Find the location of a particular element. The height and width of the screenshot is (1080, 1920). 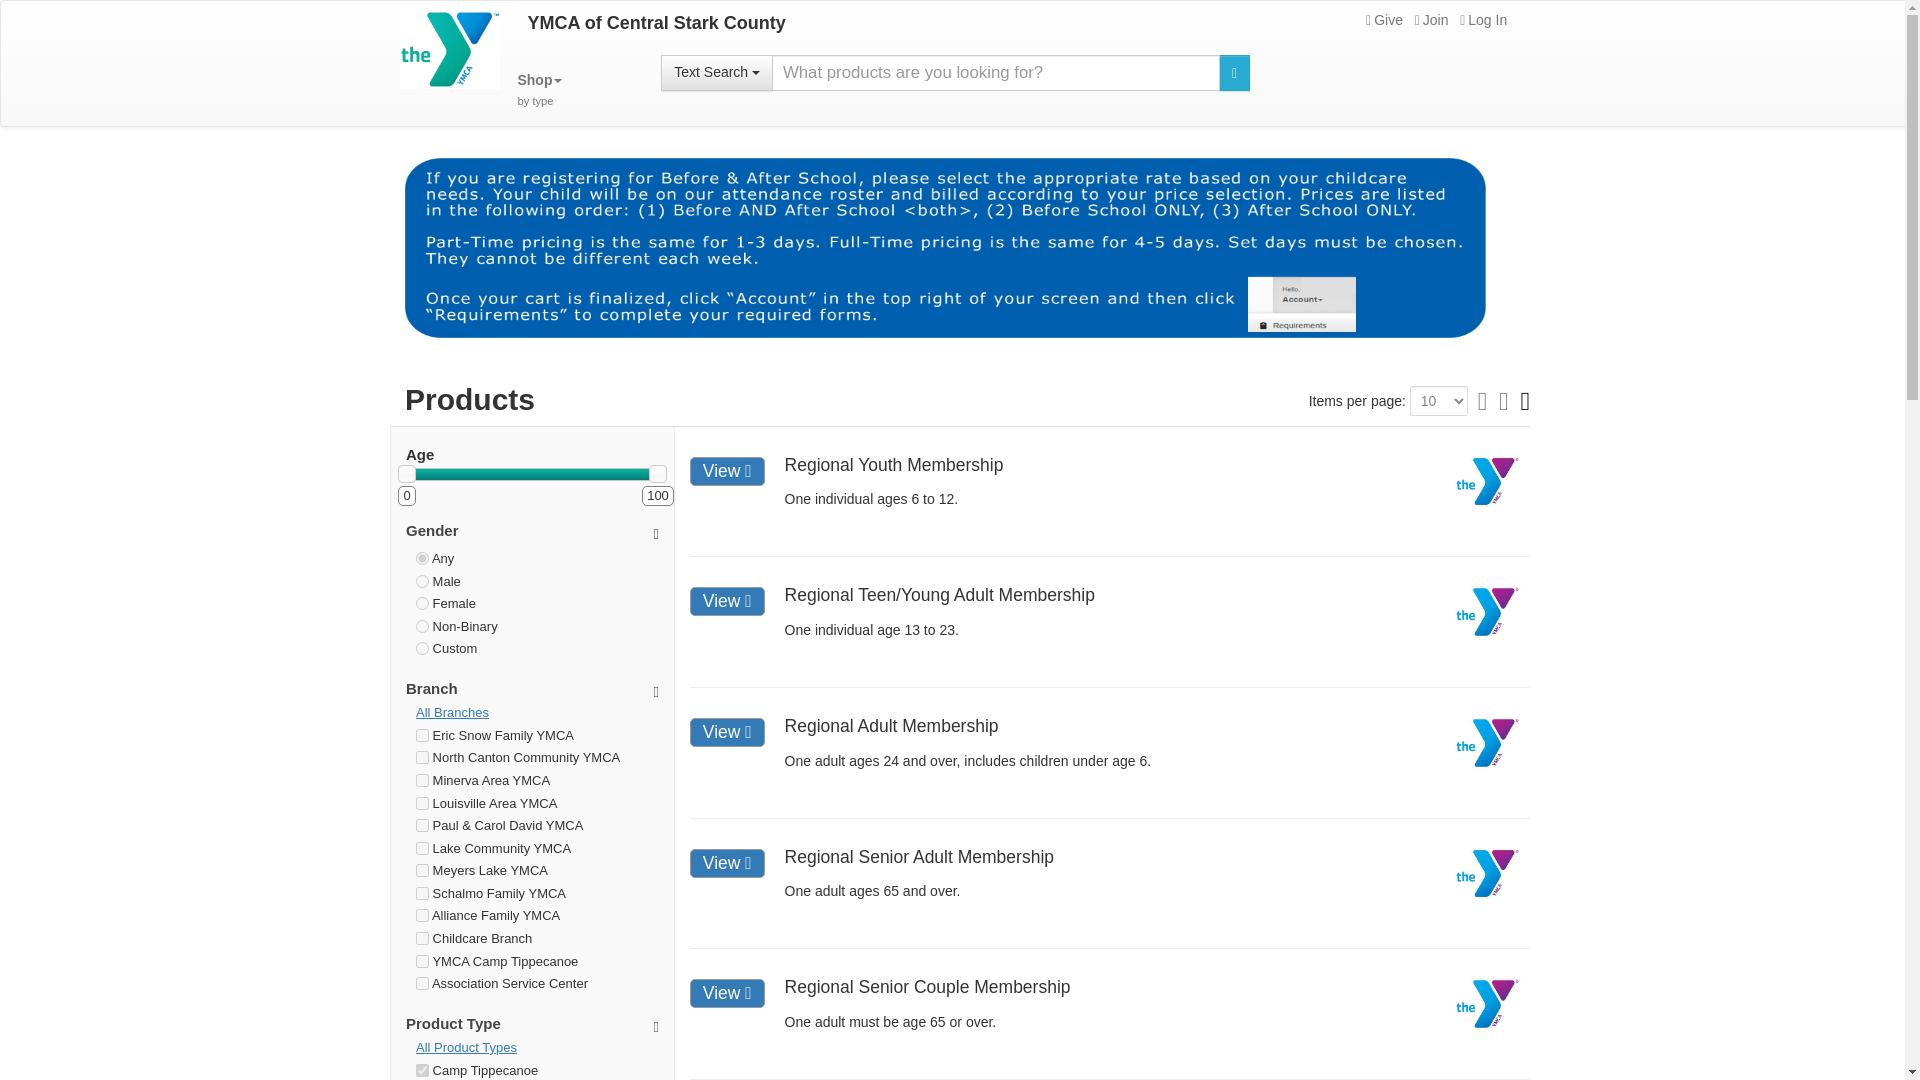

on is located at coordinates (422, 780).